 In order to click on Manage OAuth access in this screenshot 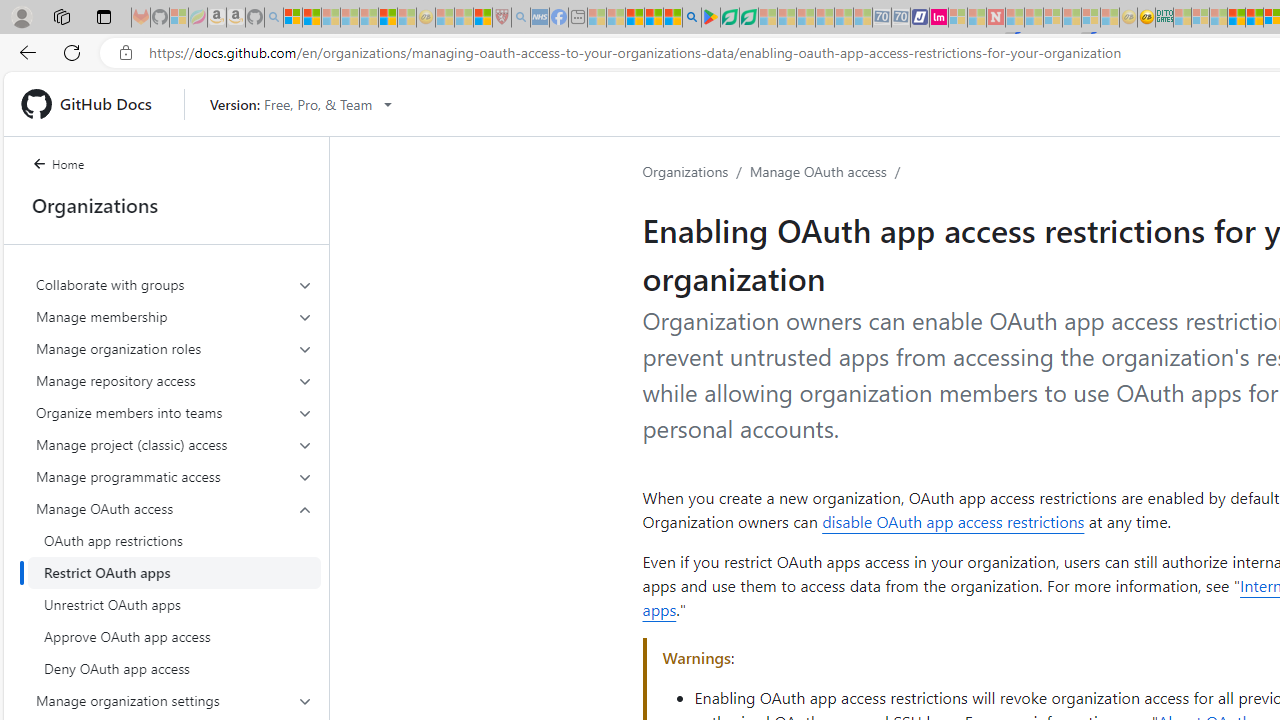, I will do `click(818, 171)`.